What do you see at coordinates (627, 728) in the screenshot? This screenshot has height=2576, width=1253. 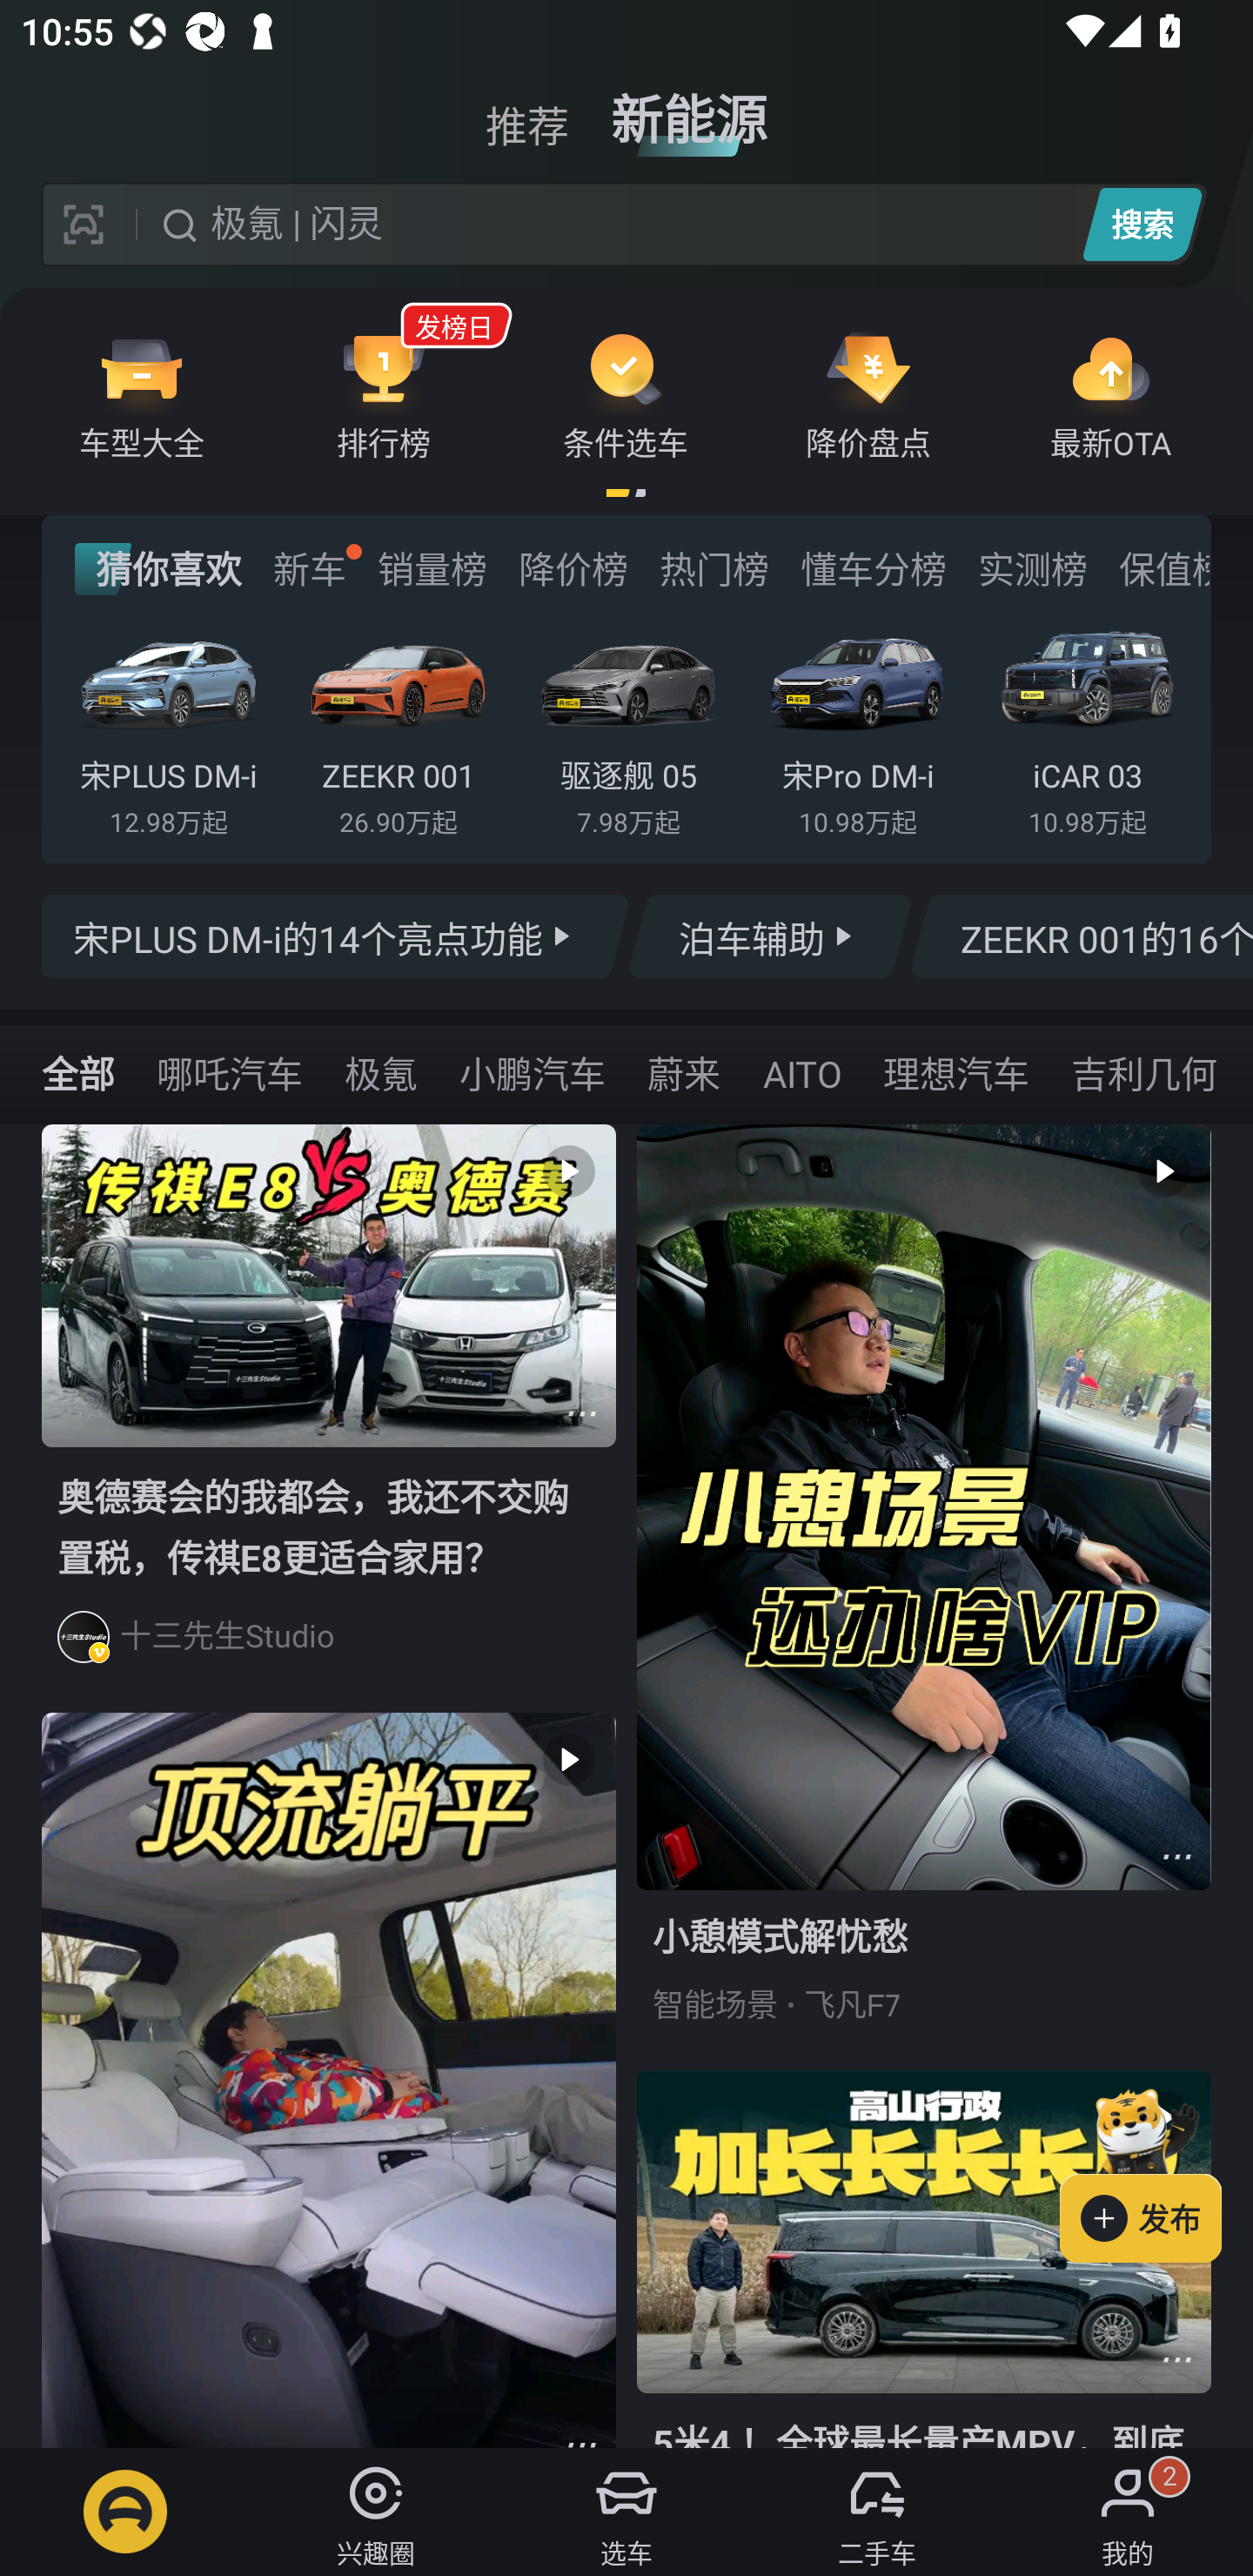 I see `驱逐舰 05 7.98万起` at bounding box center [627, 728].